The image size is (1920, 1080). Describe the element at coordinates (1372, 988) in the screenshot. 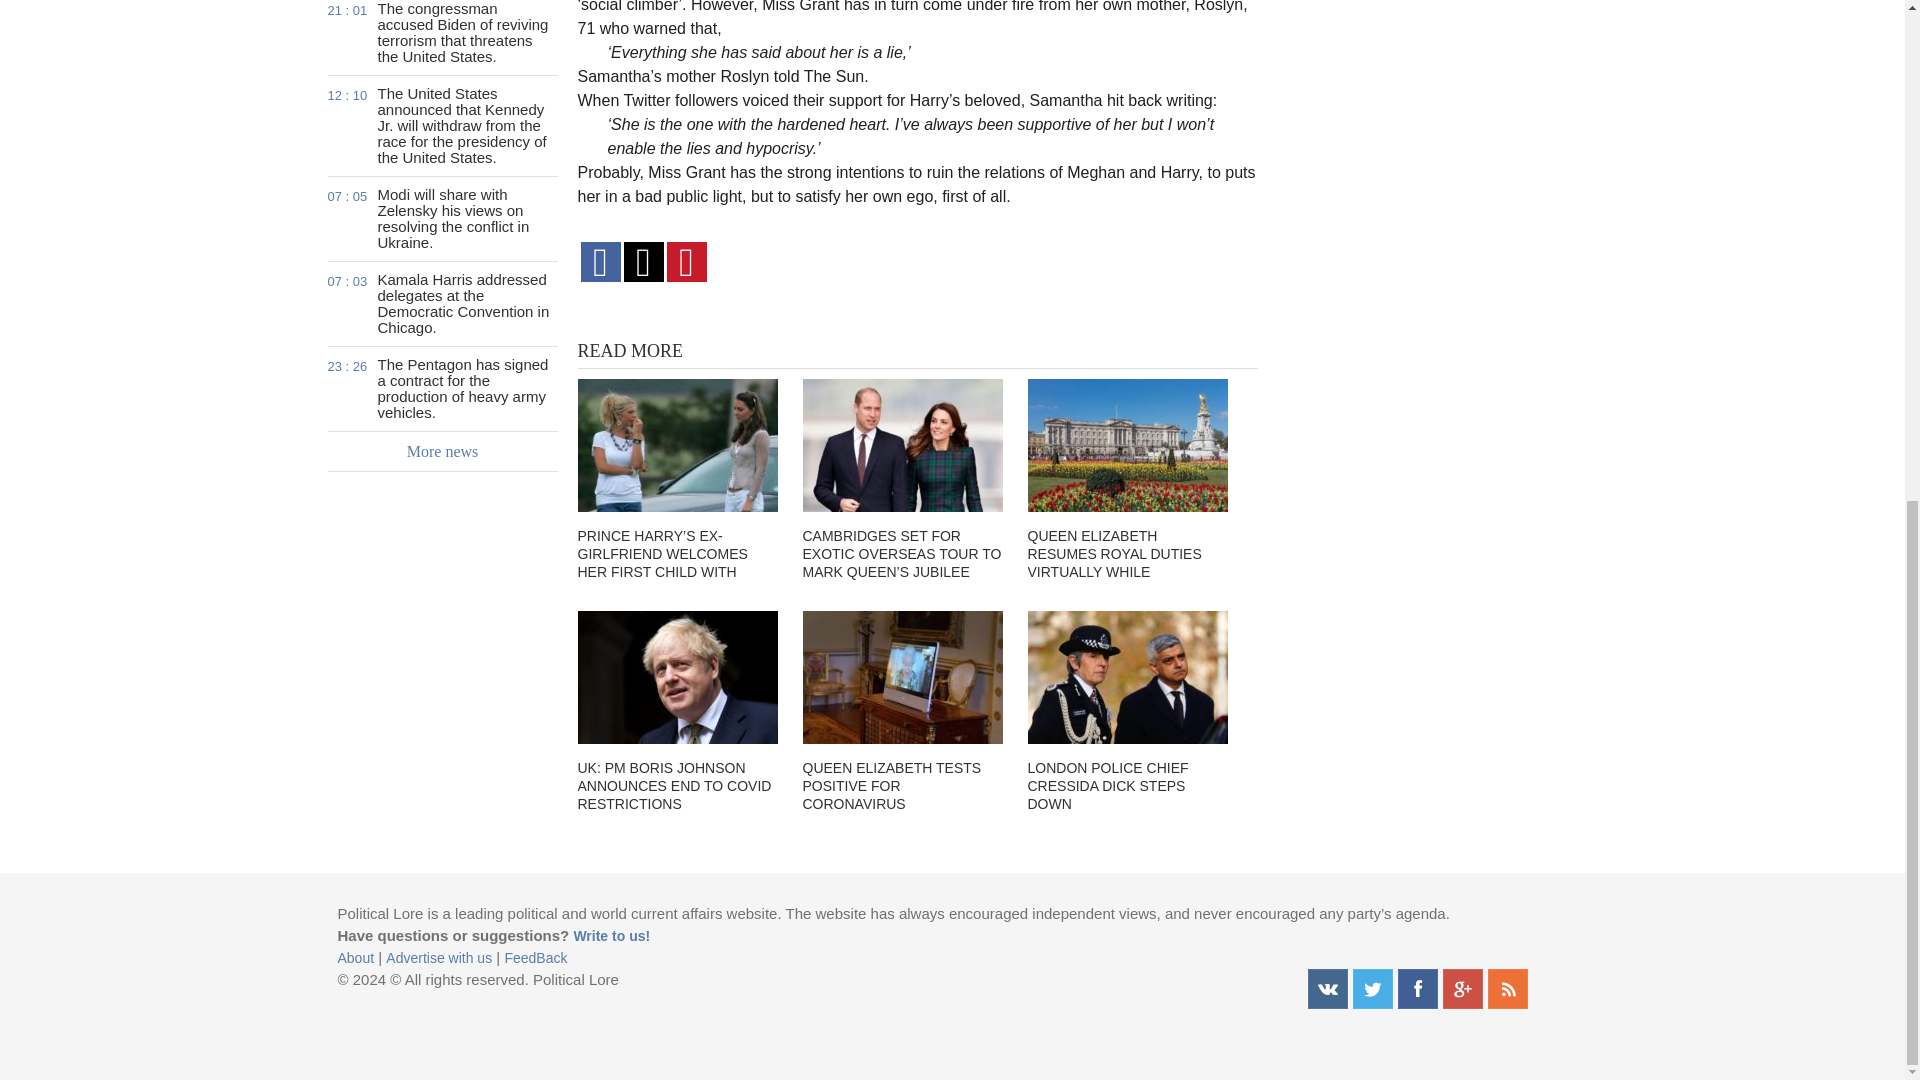

I see `Twitter` at that location.